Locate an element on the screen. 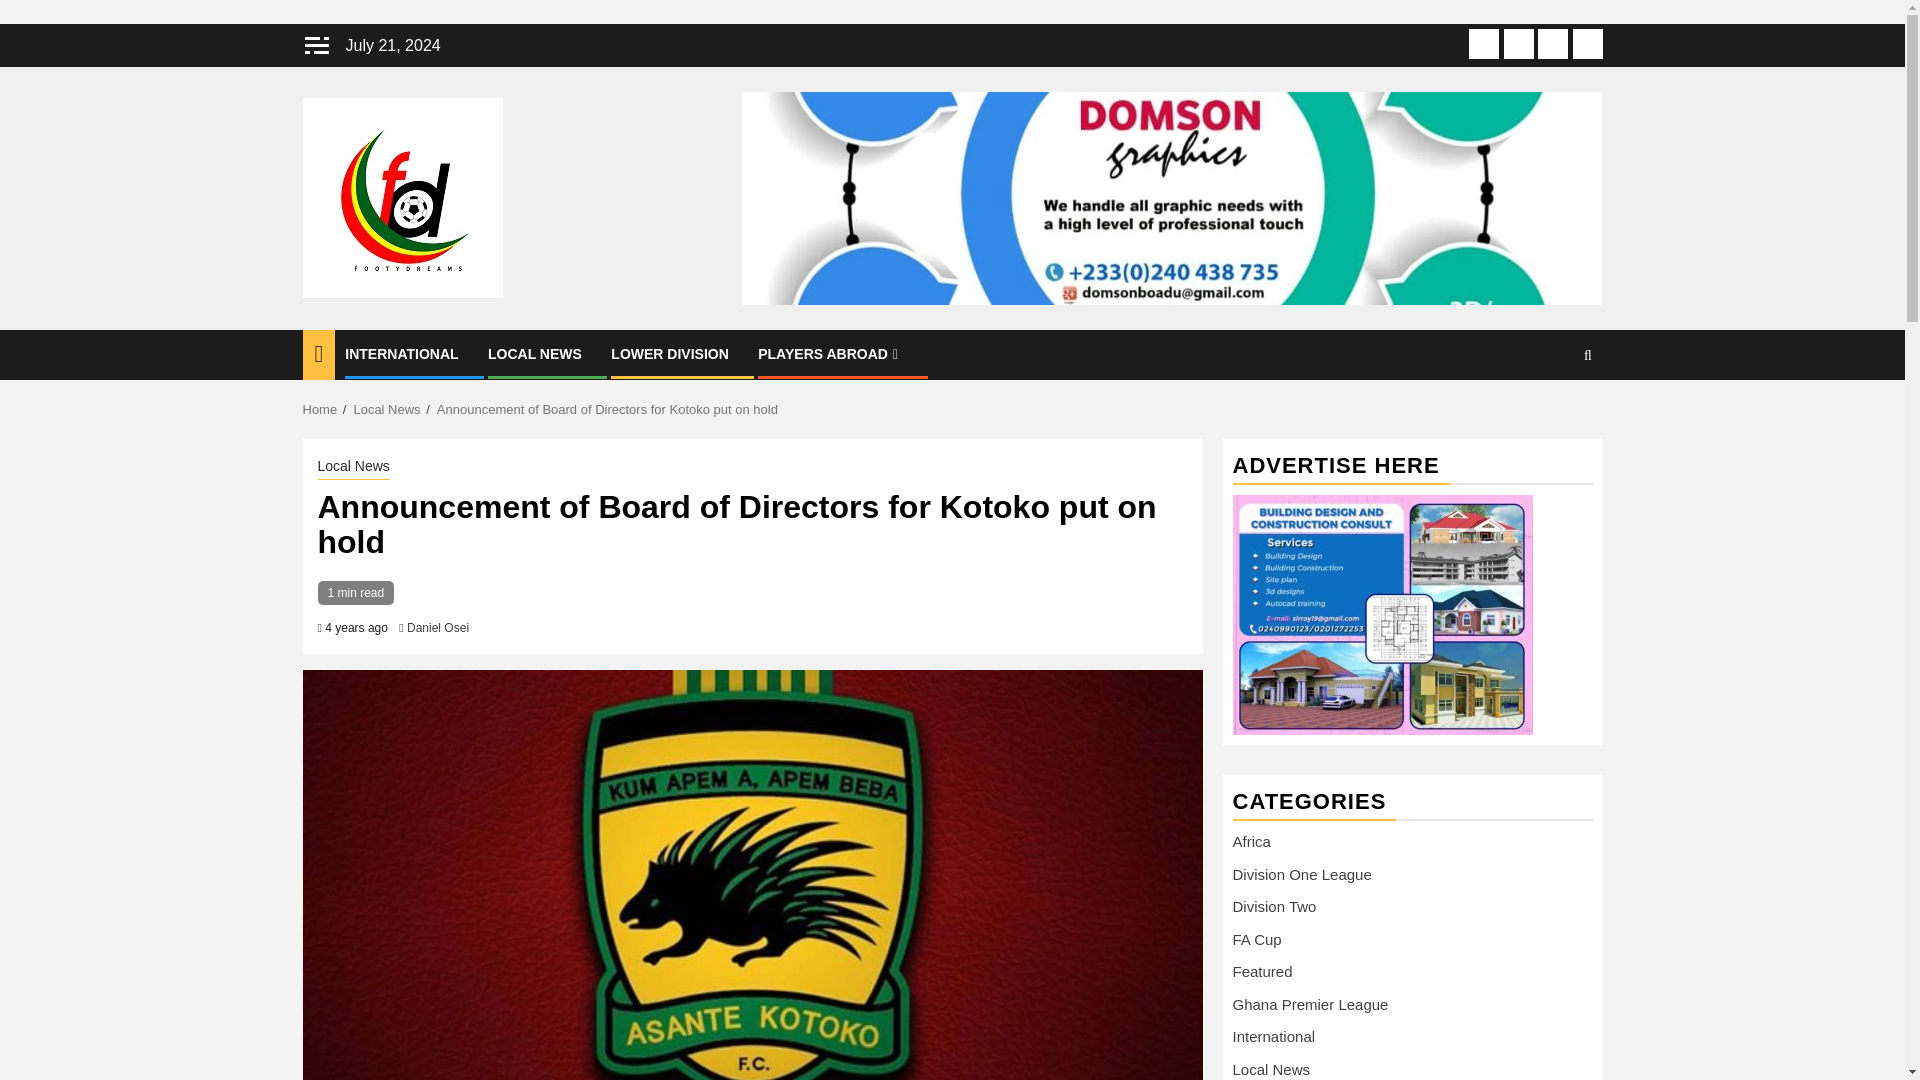 The image size is (1920, 1080). Advertise here is located at coordinates (1382, 614).